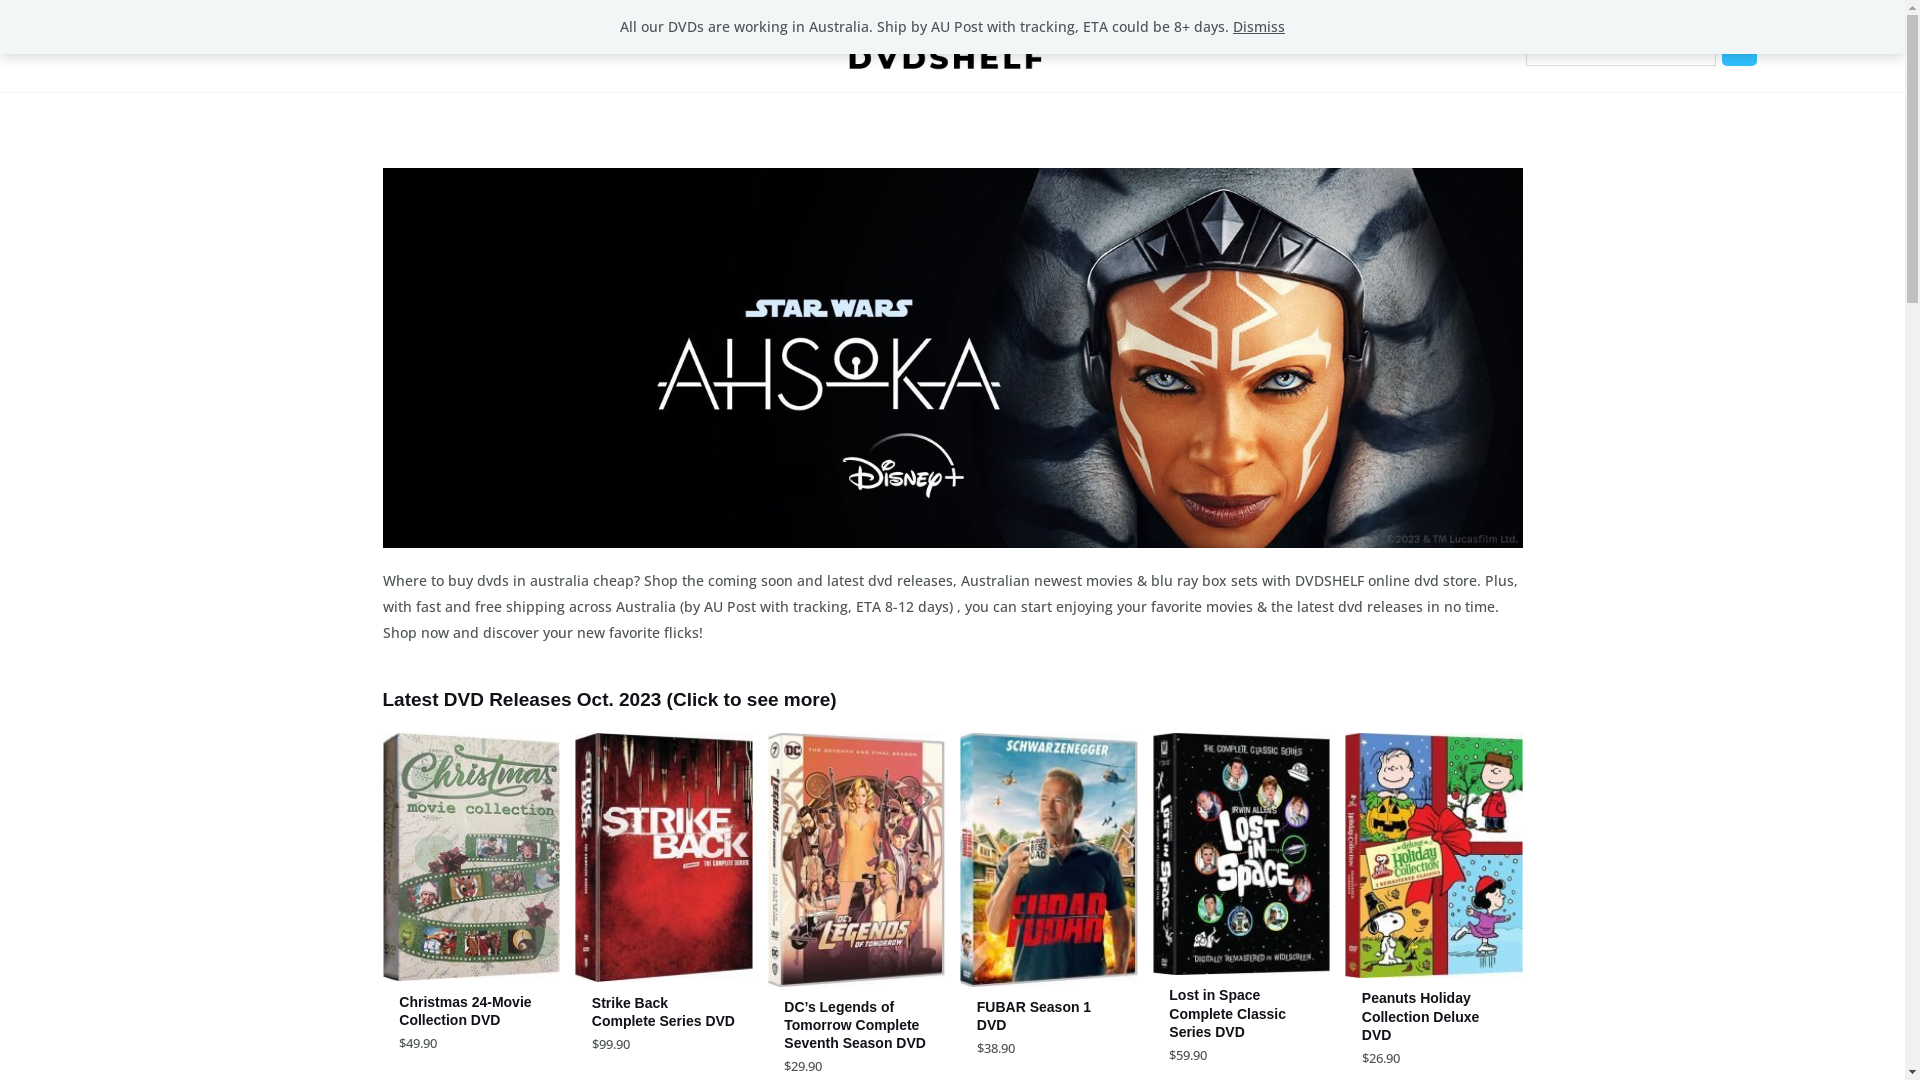 Image resolution: width=1920 pixels, height=1080 pixels. Describe the element at coordinates (180, 46) in the screenshot. I see `Movies` at that location.